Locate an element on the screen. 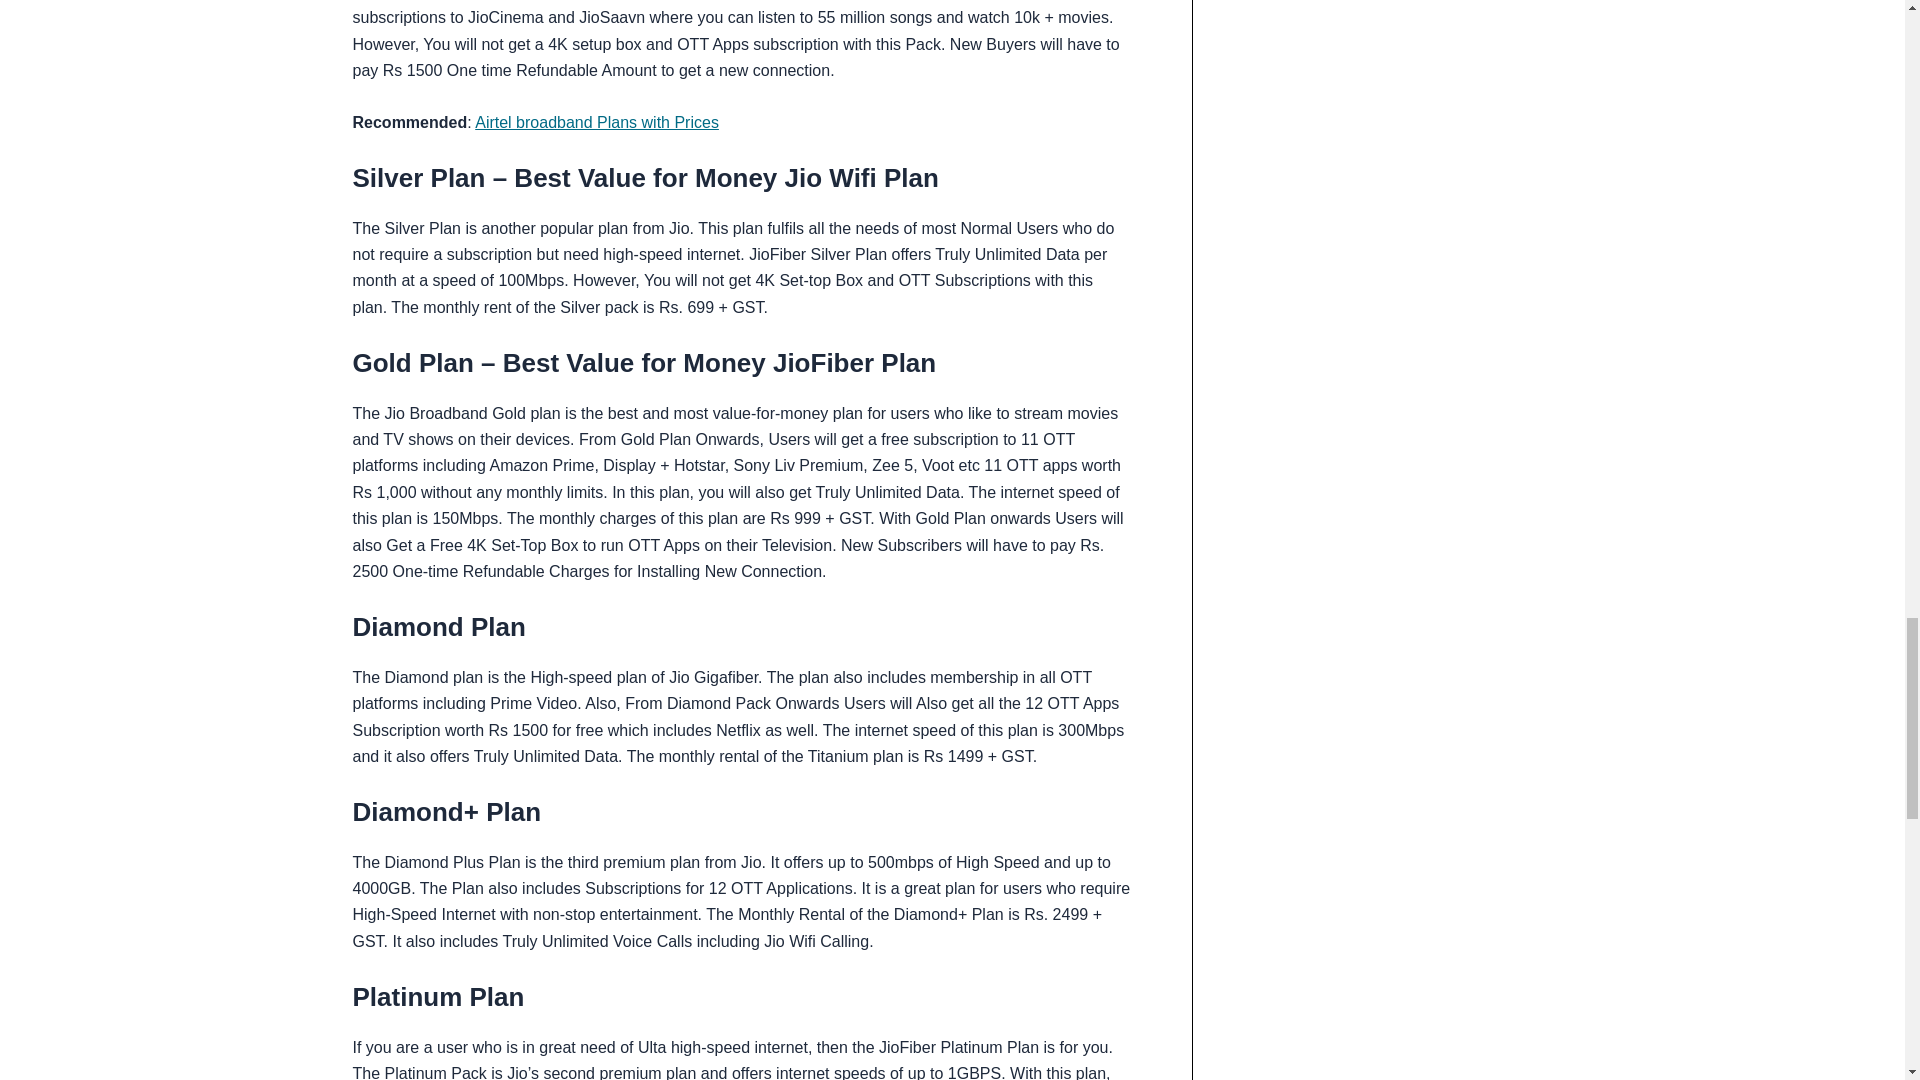  Airtel broadband Plans with Prices is located at coordinates (596, 122).